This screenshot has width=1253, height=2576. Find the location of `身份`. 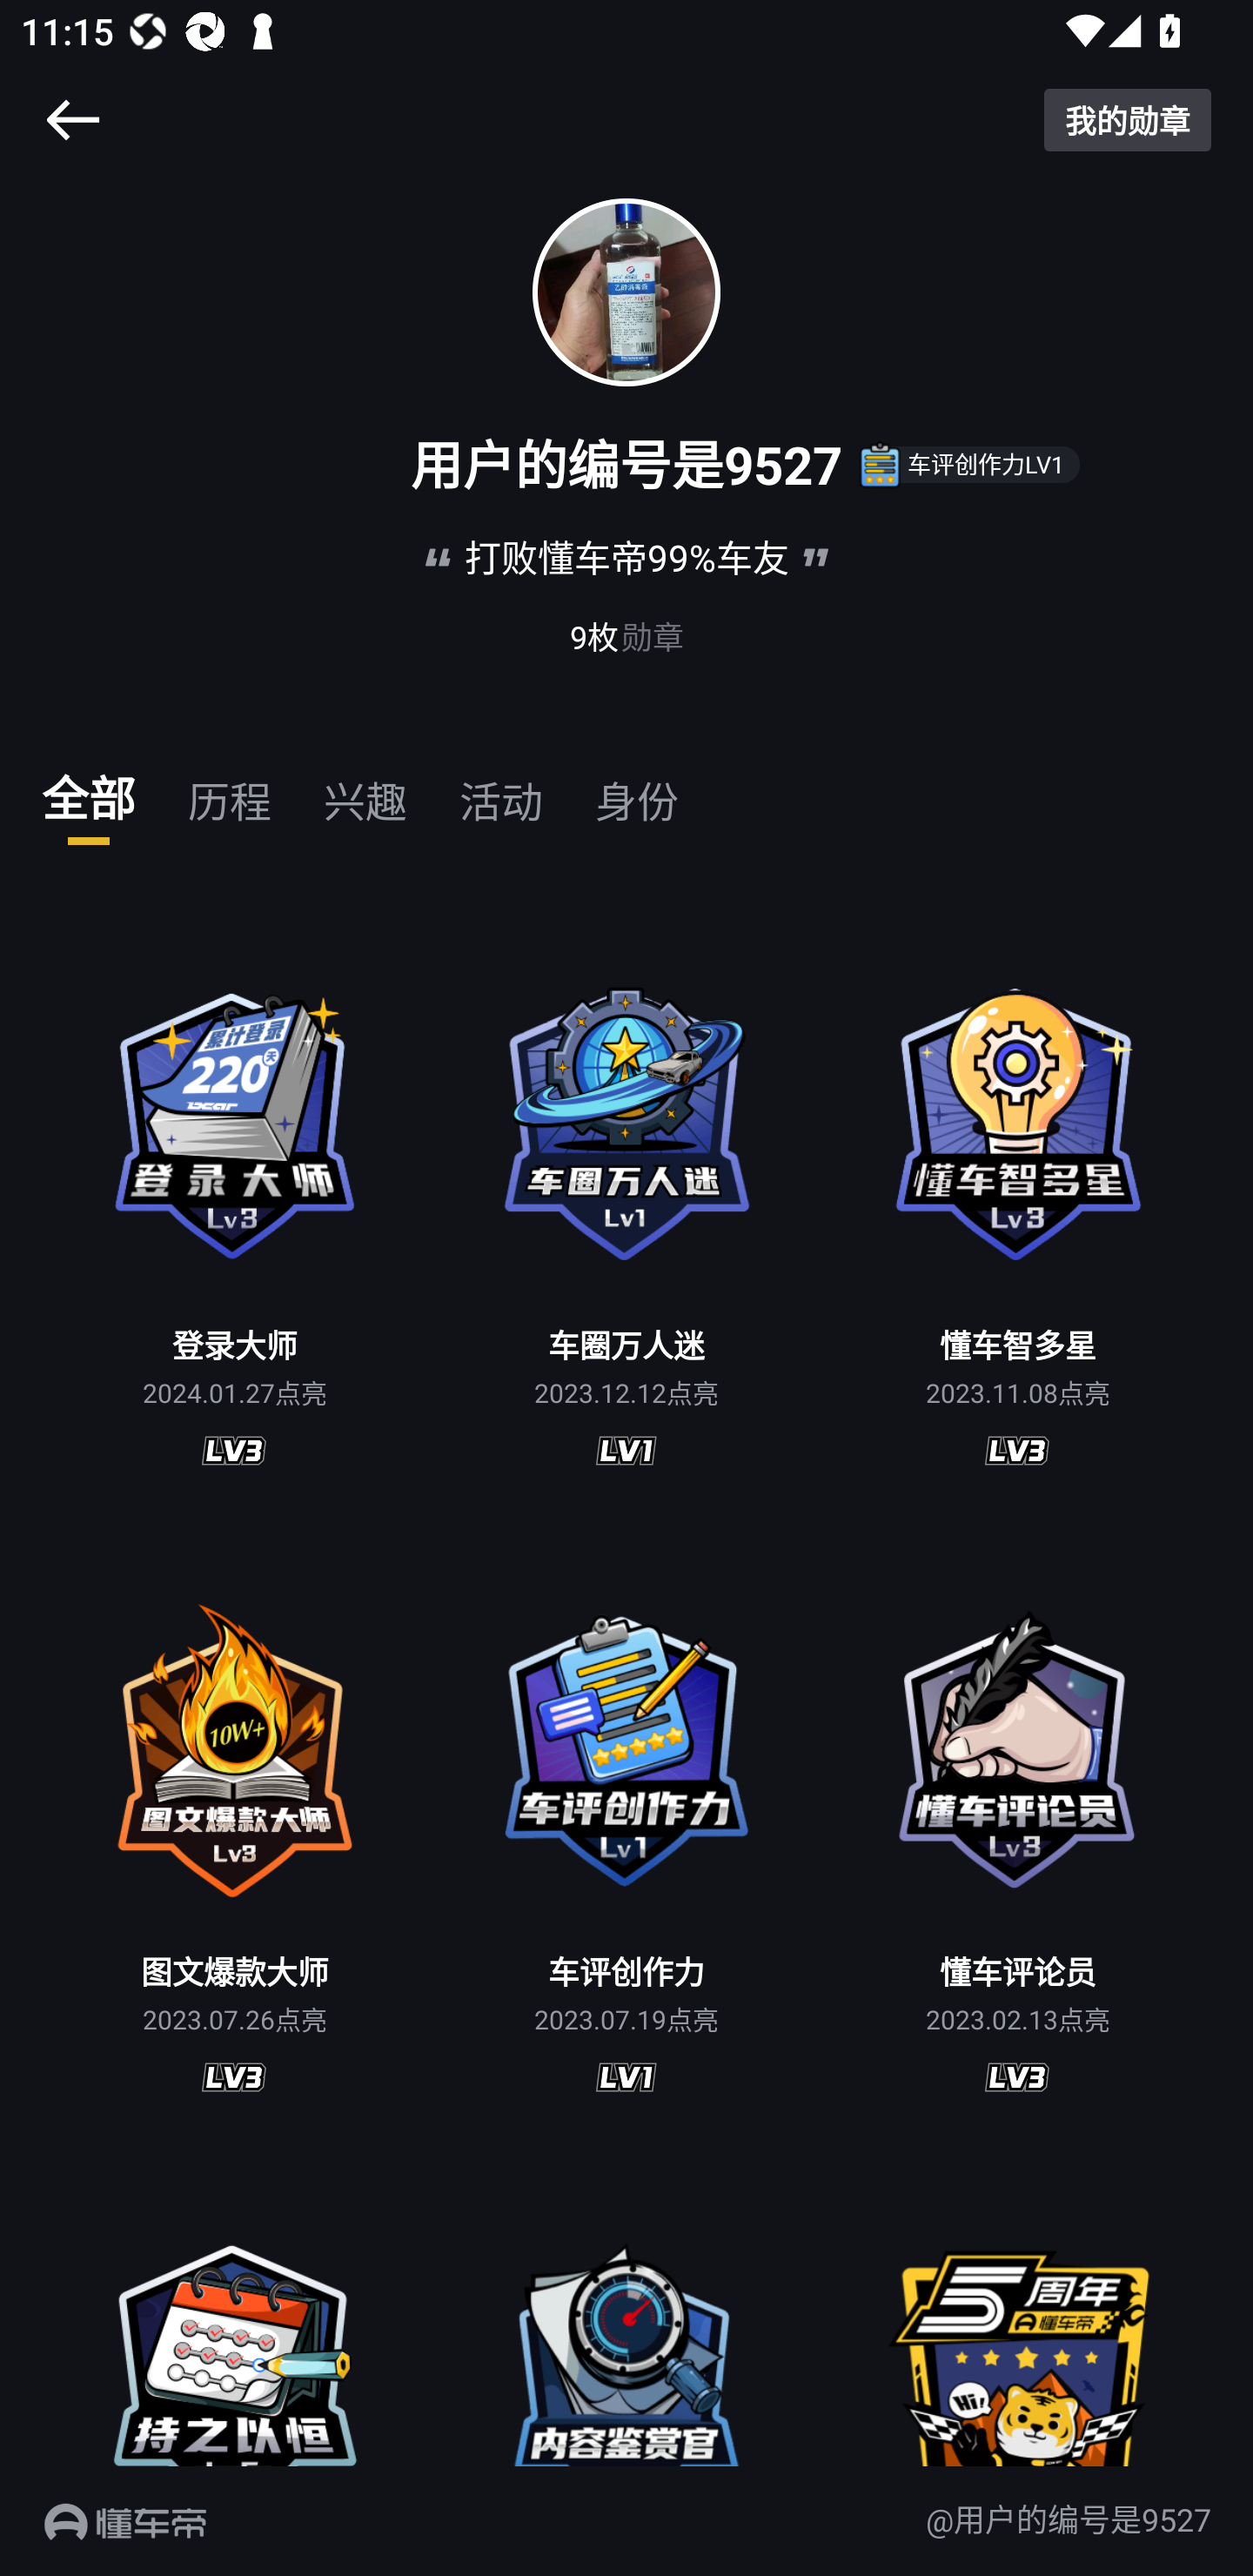

身份 is located at coordinates (636, 788).